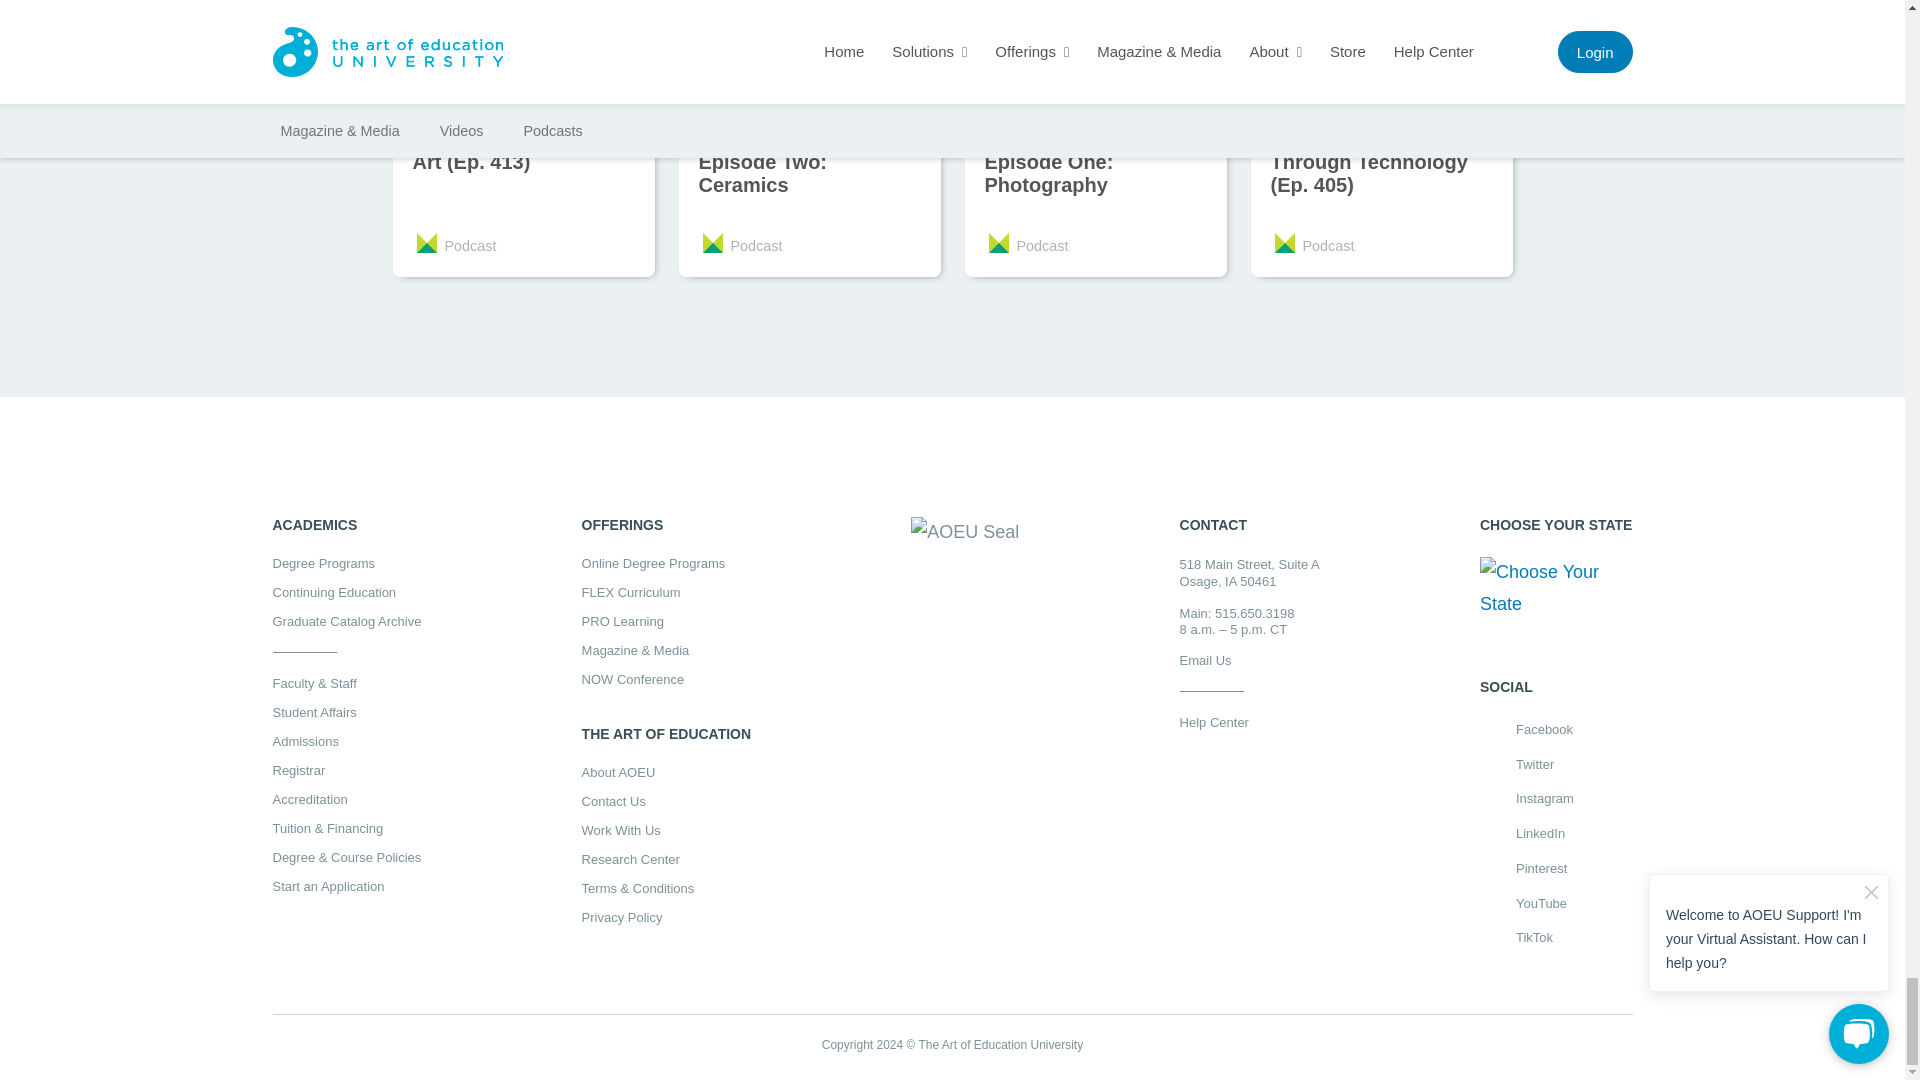 This screenshot has width=1920, height=1080. Describe the element at coordinates (346, 798) in the screenshot. I see `Accreditation` at that location.